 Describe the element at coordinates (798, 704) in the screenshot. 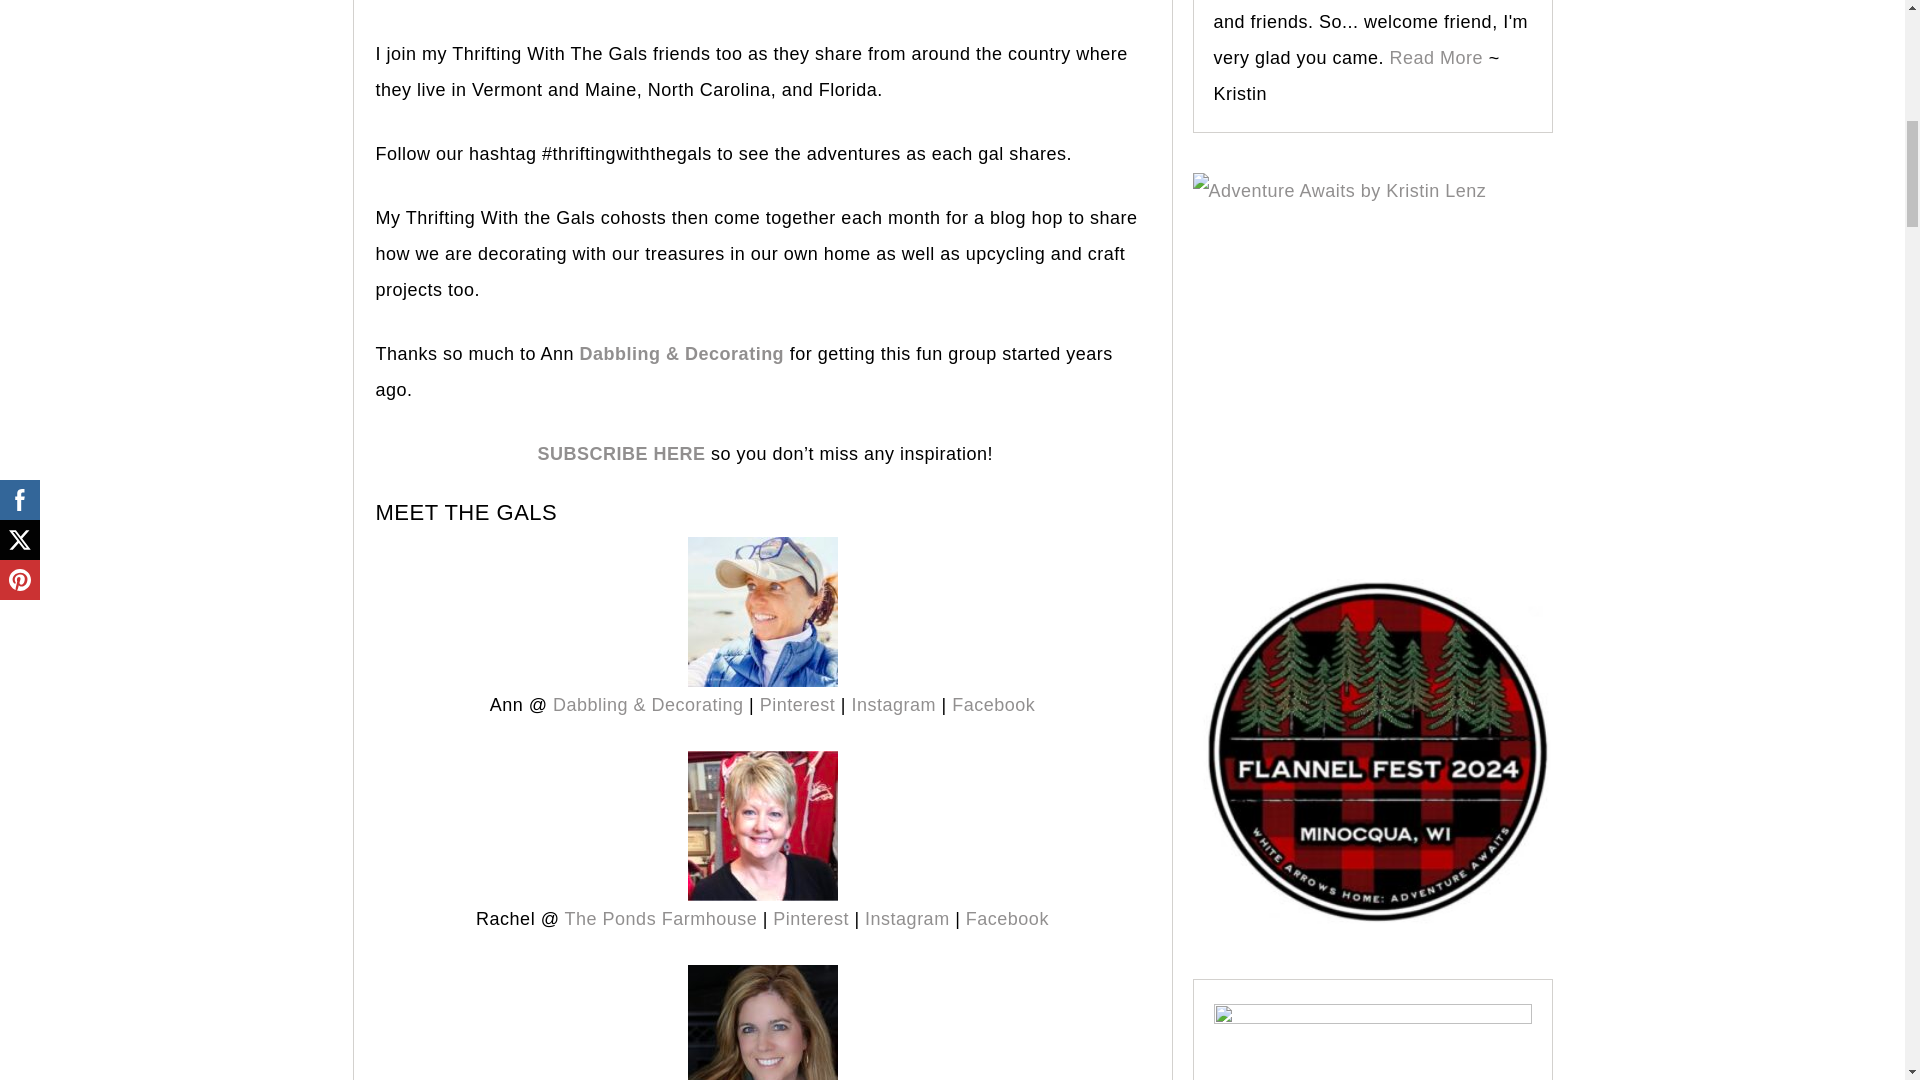

I see `Pinterest` at that location.